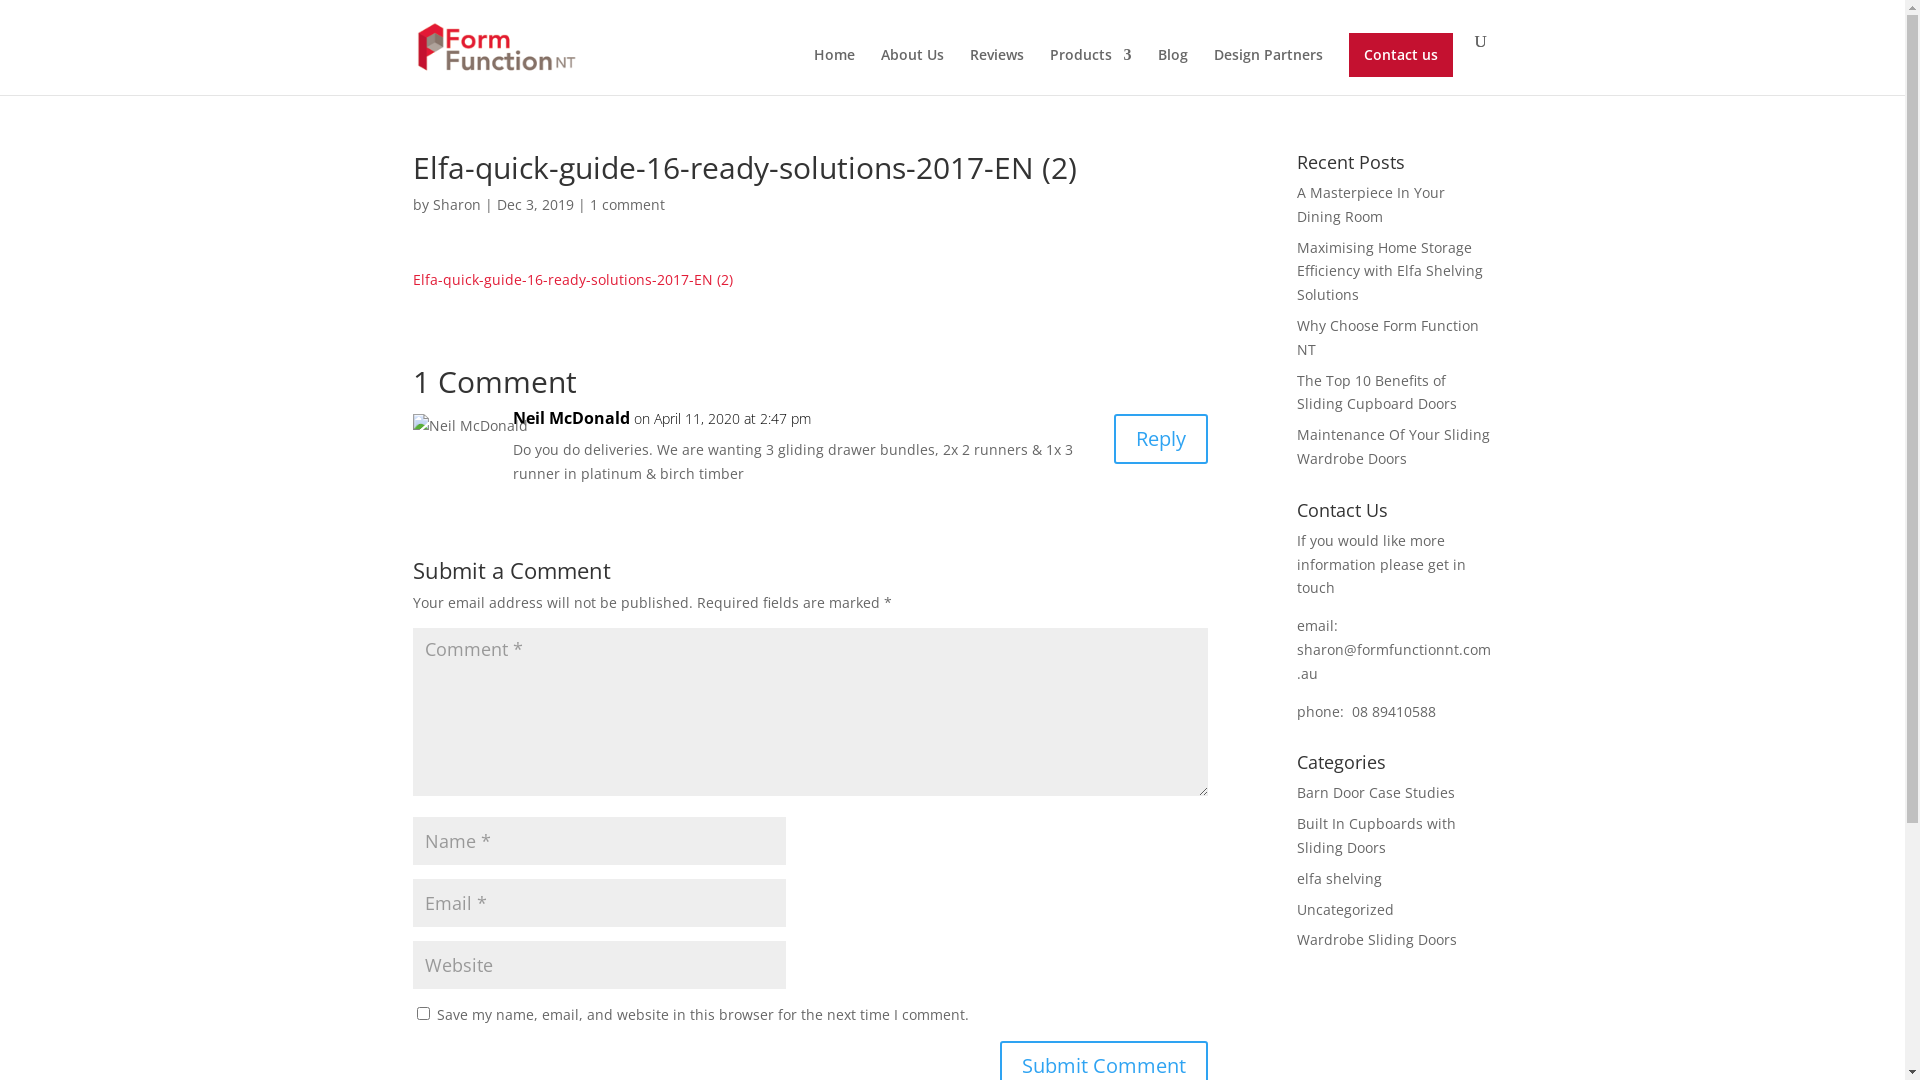 The width and height of the screenshot is (1920, 1080). What do you see at coordinates (834, 72) in the screenshot?
I see `Home` at bounding box center [834, 72].